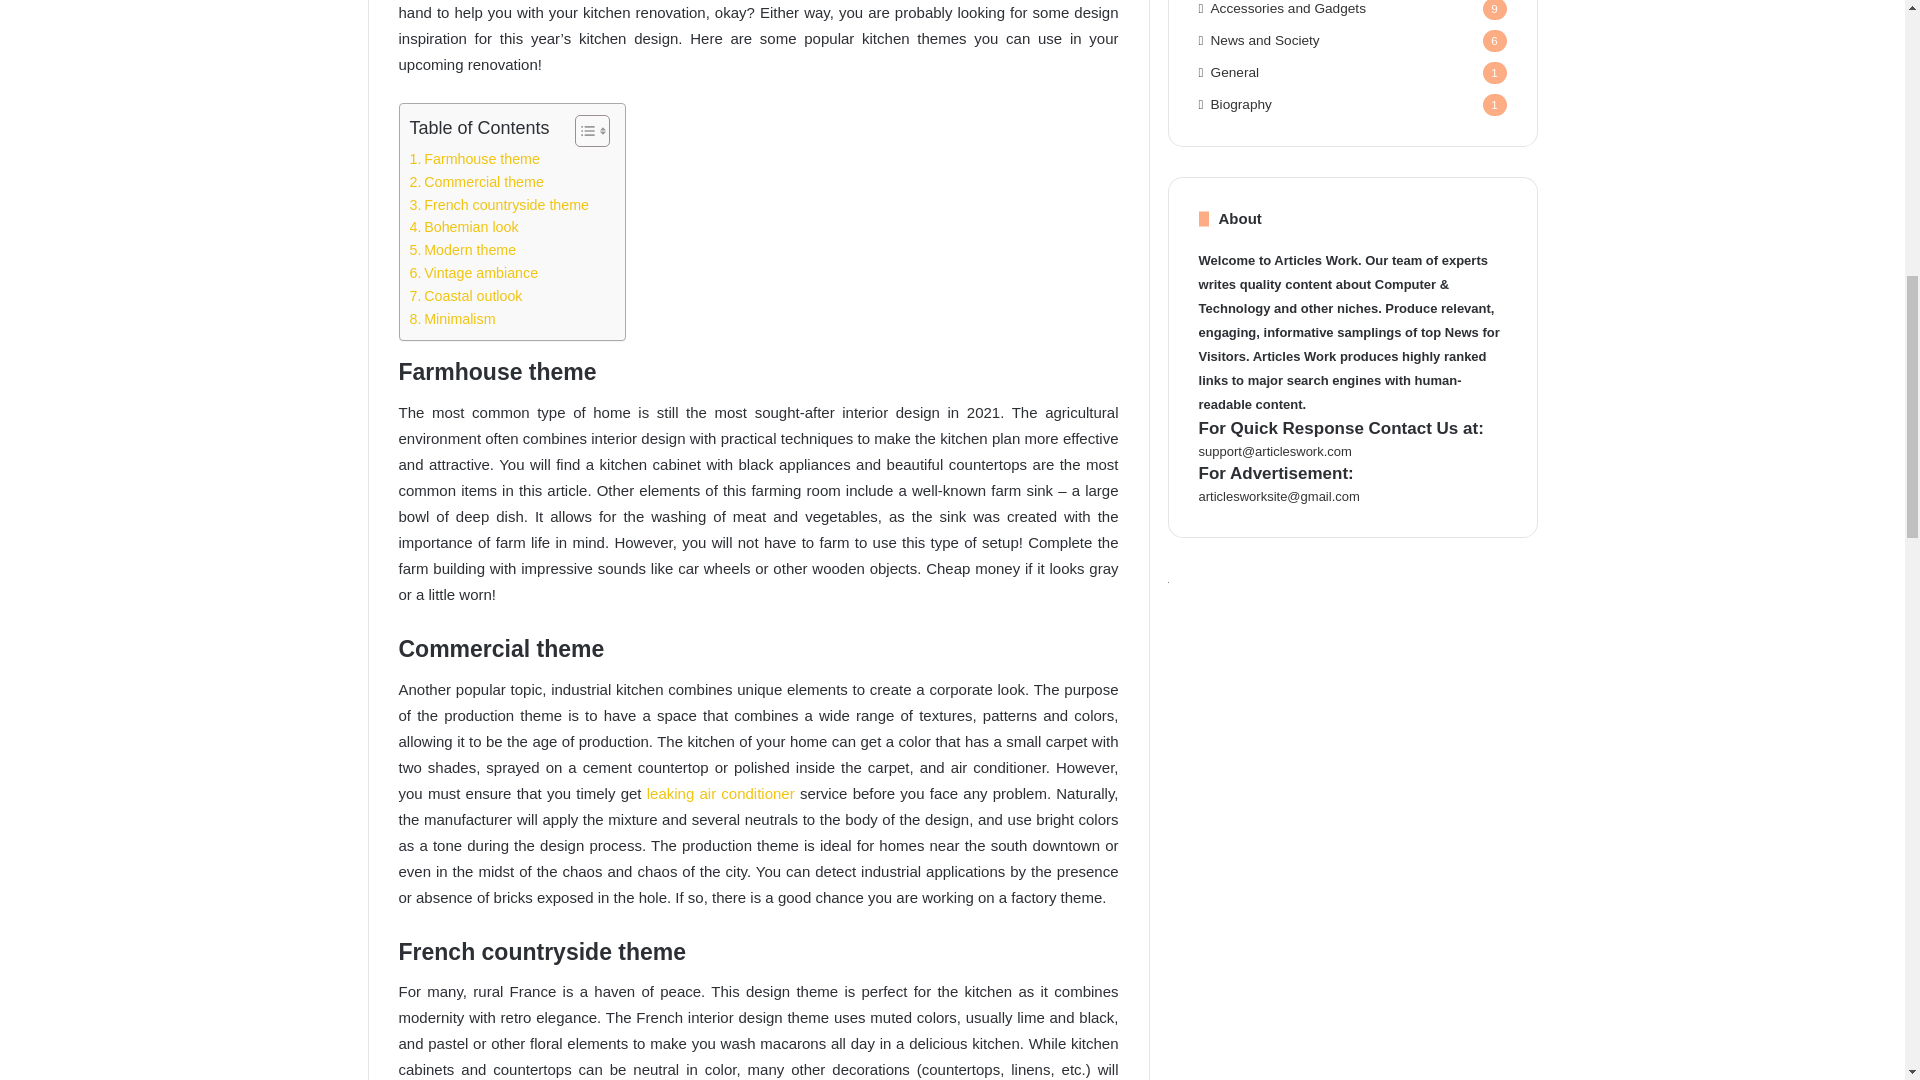 The width and height of the screenshot is (1920, 1080). I want to click on Commercial theme , so click(478, 182).